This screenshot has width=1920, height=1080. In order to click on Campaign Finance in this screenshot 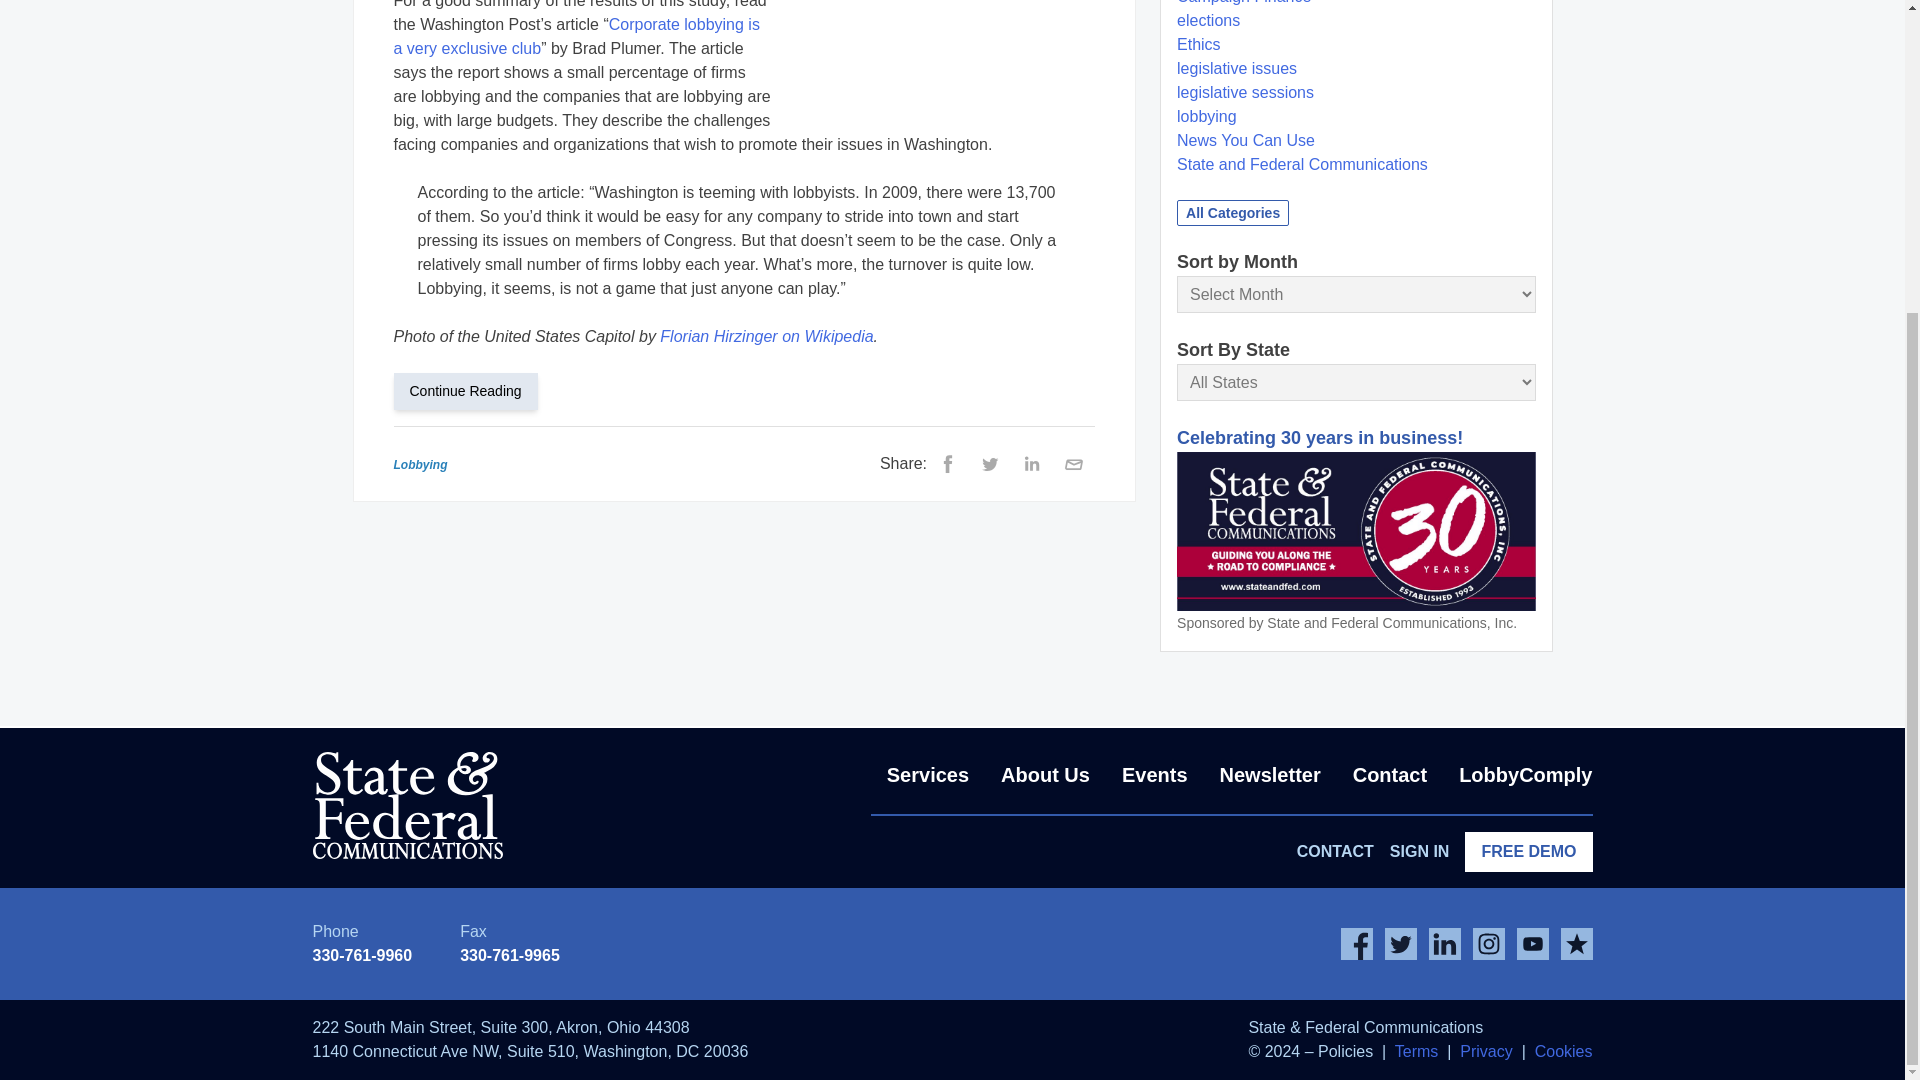, I will do `click(1244, 2)`.